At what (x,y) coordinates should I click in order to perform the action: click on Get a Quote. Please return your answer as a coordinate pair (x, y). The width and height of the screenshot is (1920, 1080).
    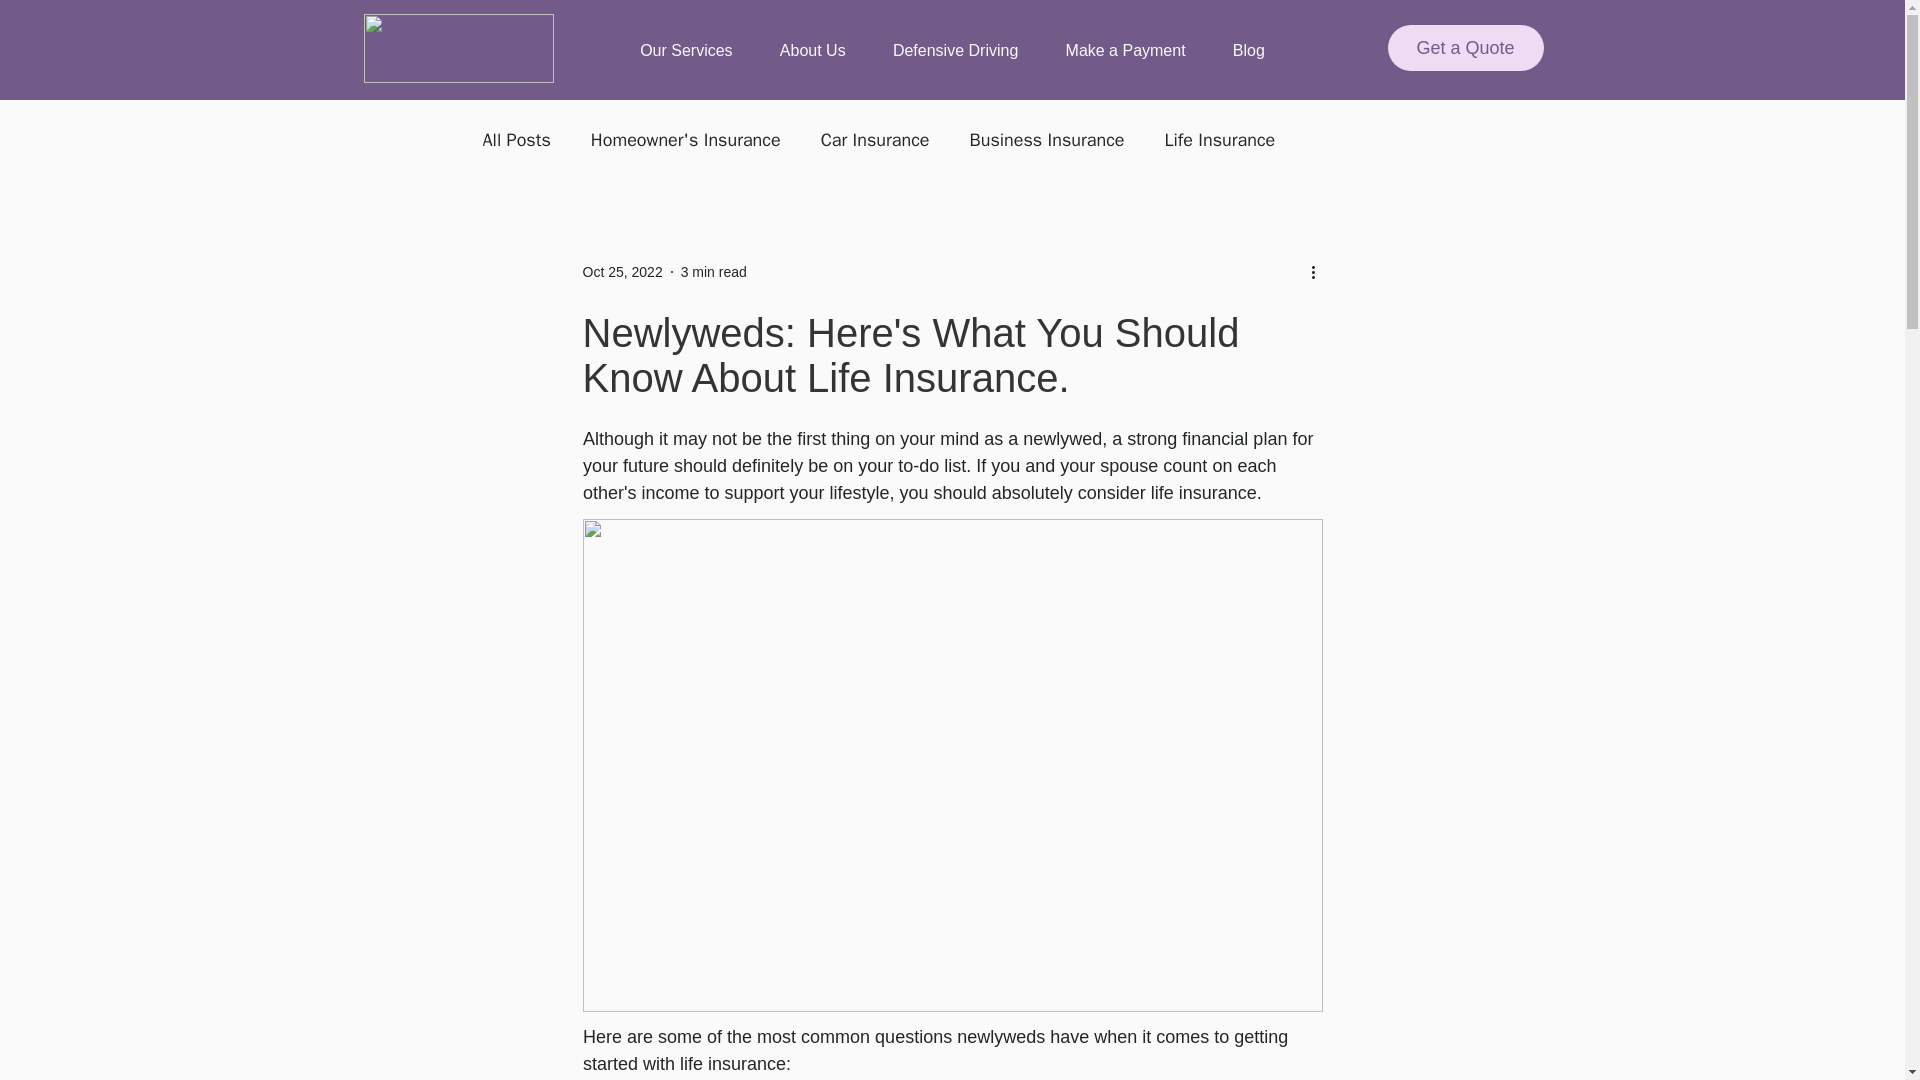
    Looking at the image, I should click on (1466, 48).